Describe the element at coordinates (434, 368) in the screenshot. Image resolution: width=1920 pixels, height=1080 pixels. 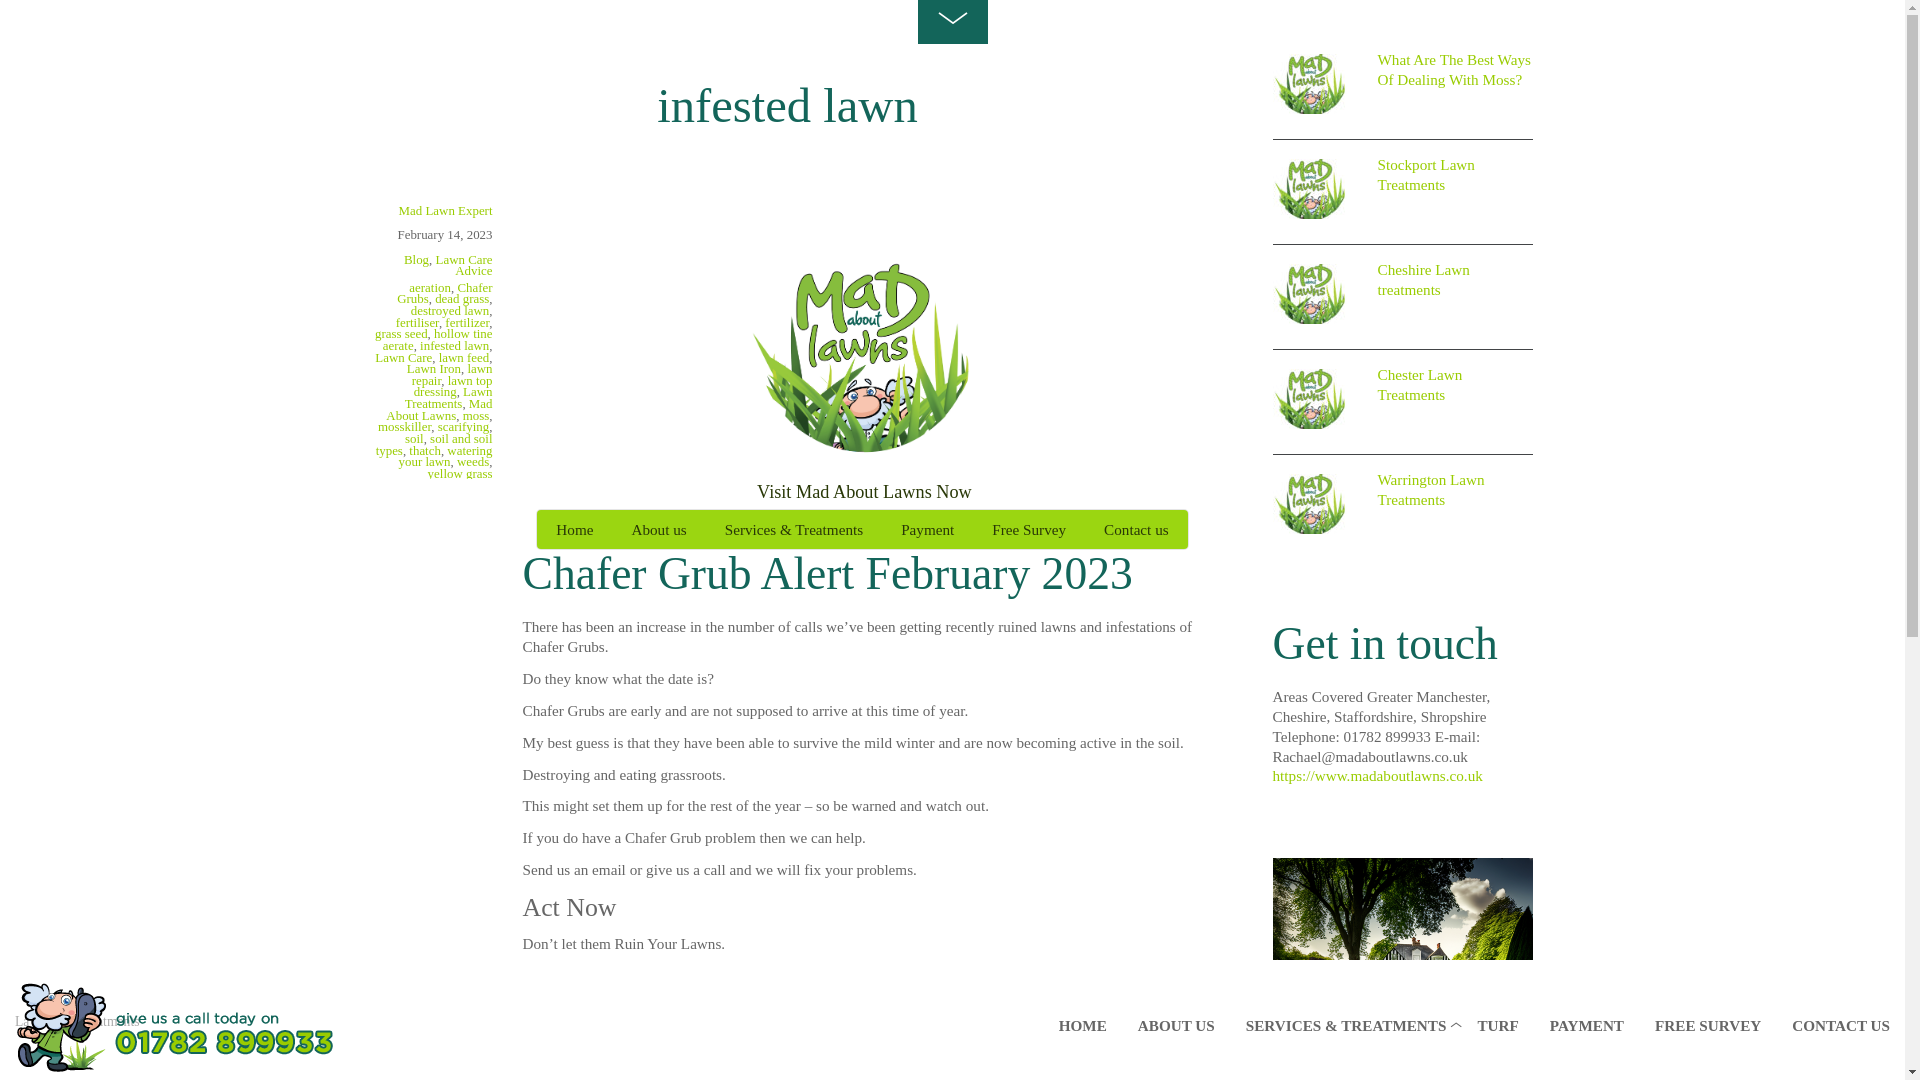
I see `Lawn Iron` at that location.